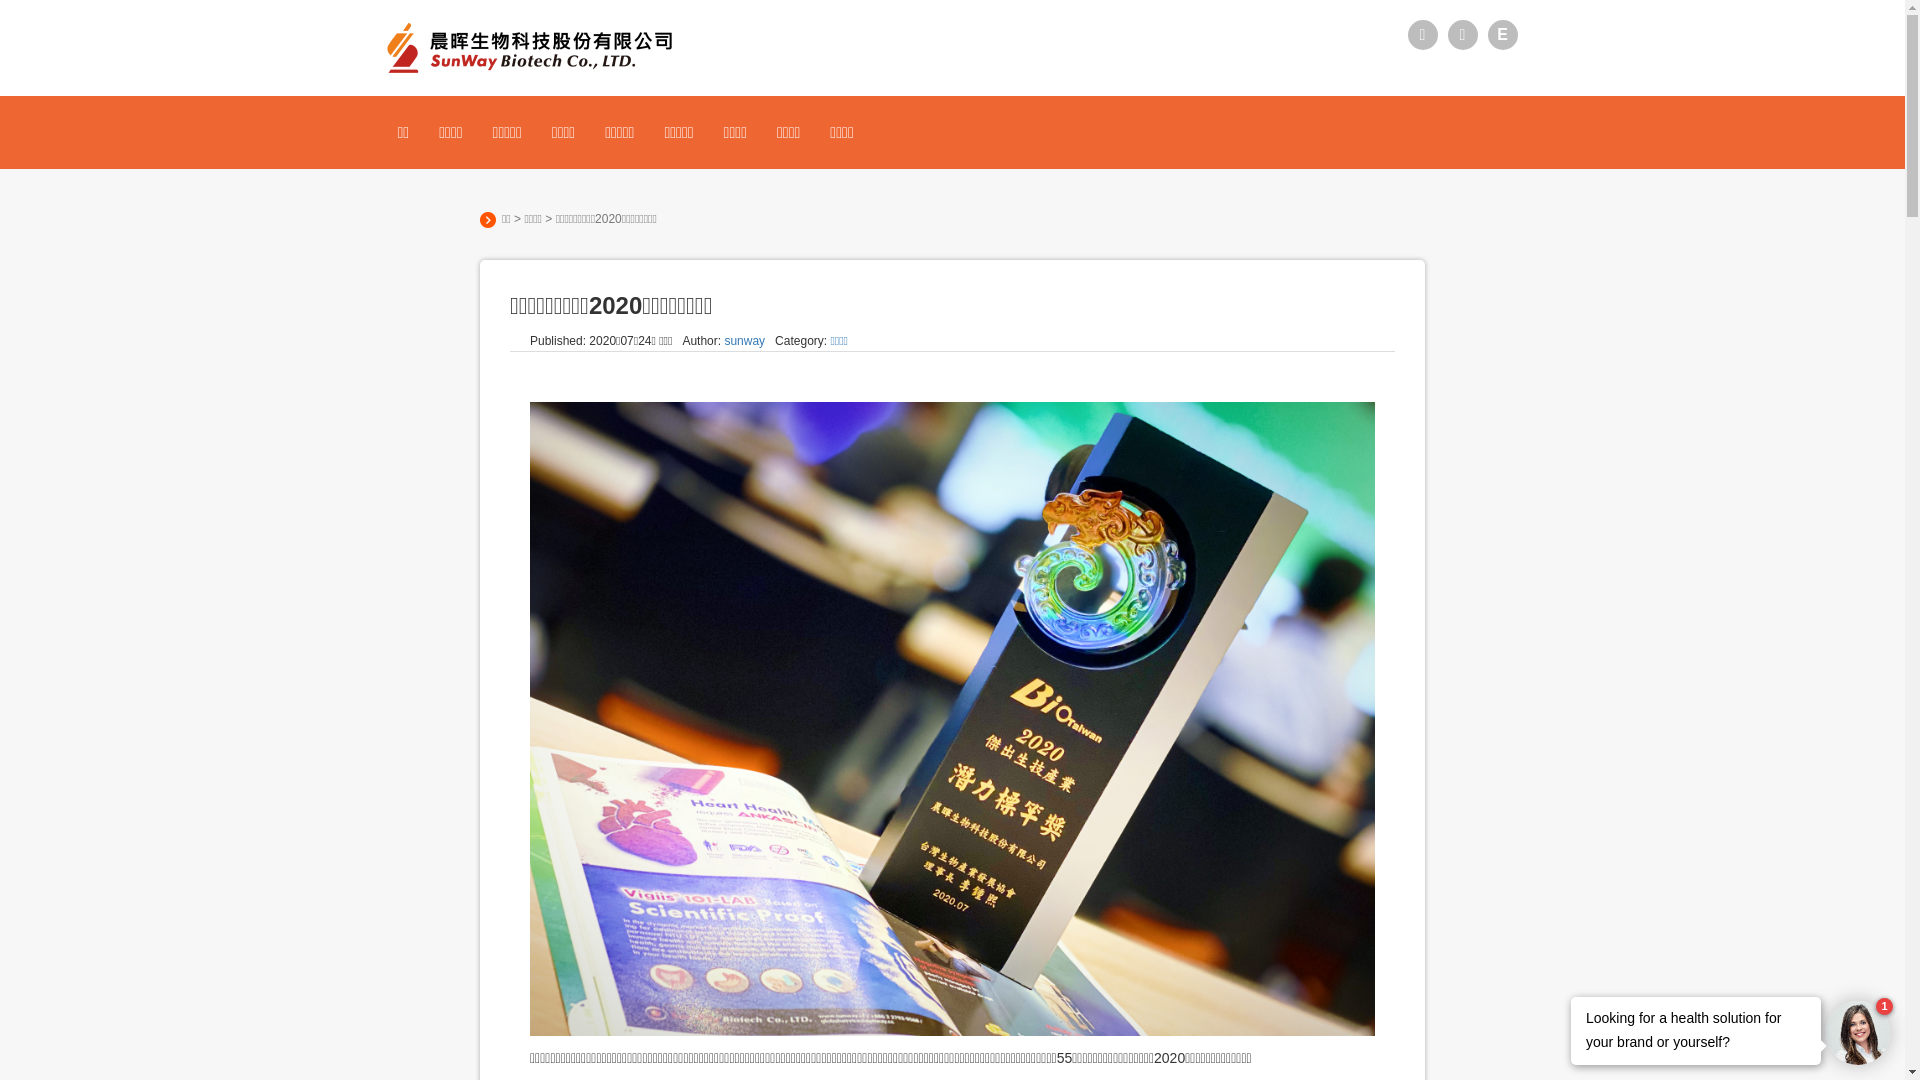 The width and height of the screenshot is (1920, 1080). I want to click on sunway, so click(744, 341).